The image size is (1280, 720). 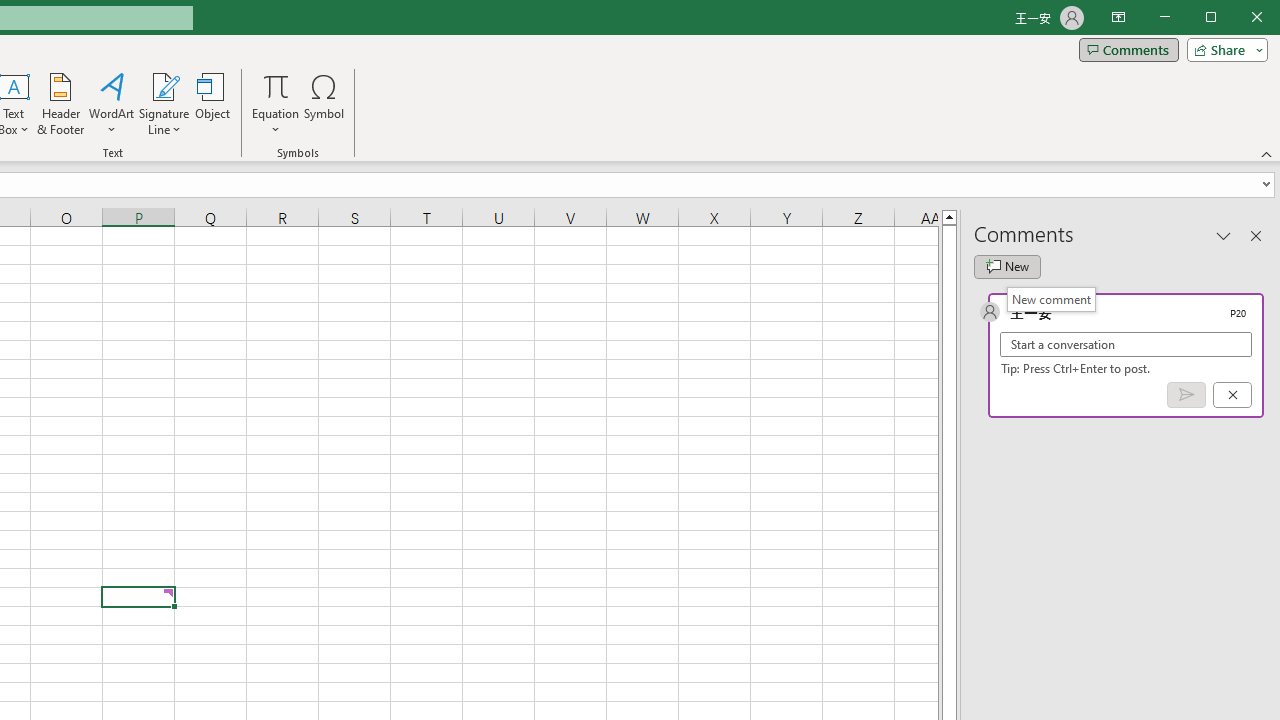 I want to click on Header & Footer..., so click(x=60, y=104).